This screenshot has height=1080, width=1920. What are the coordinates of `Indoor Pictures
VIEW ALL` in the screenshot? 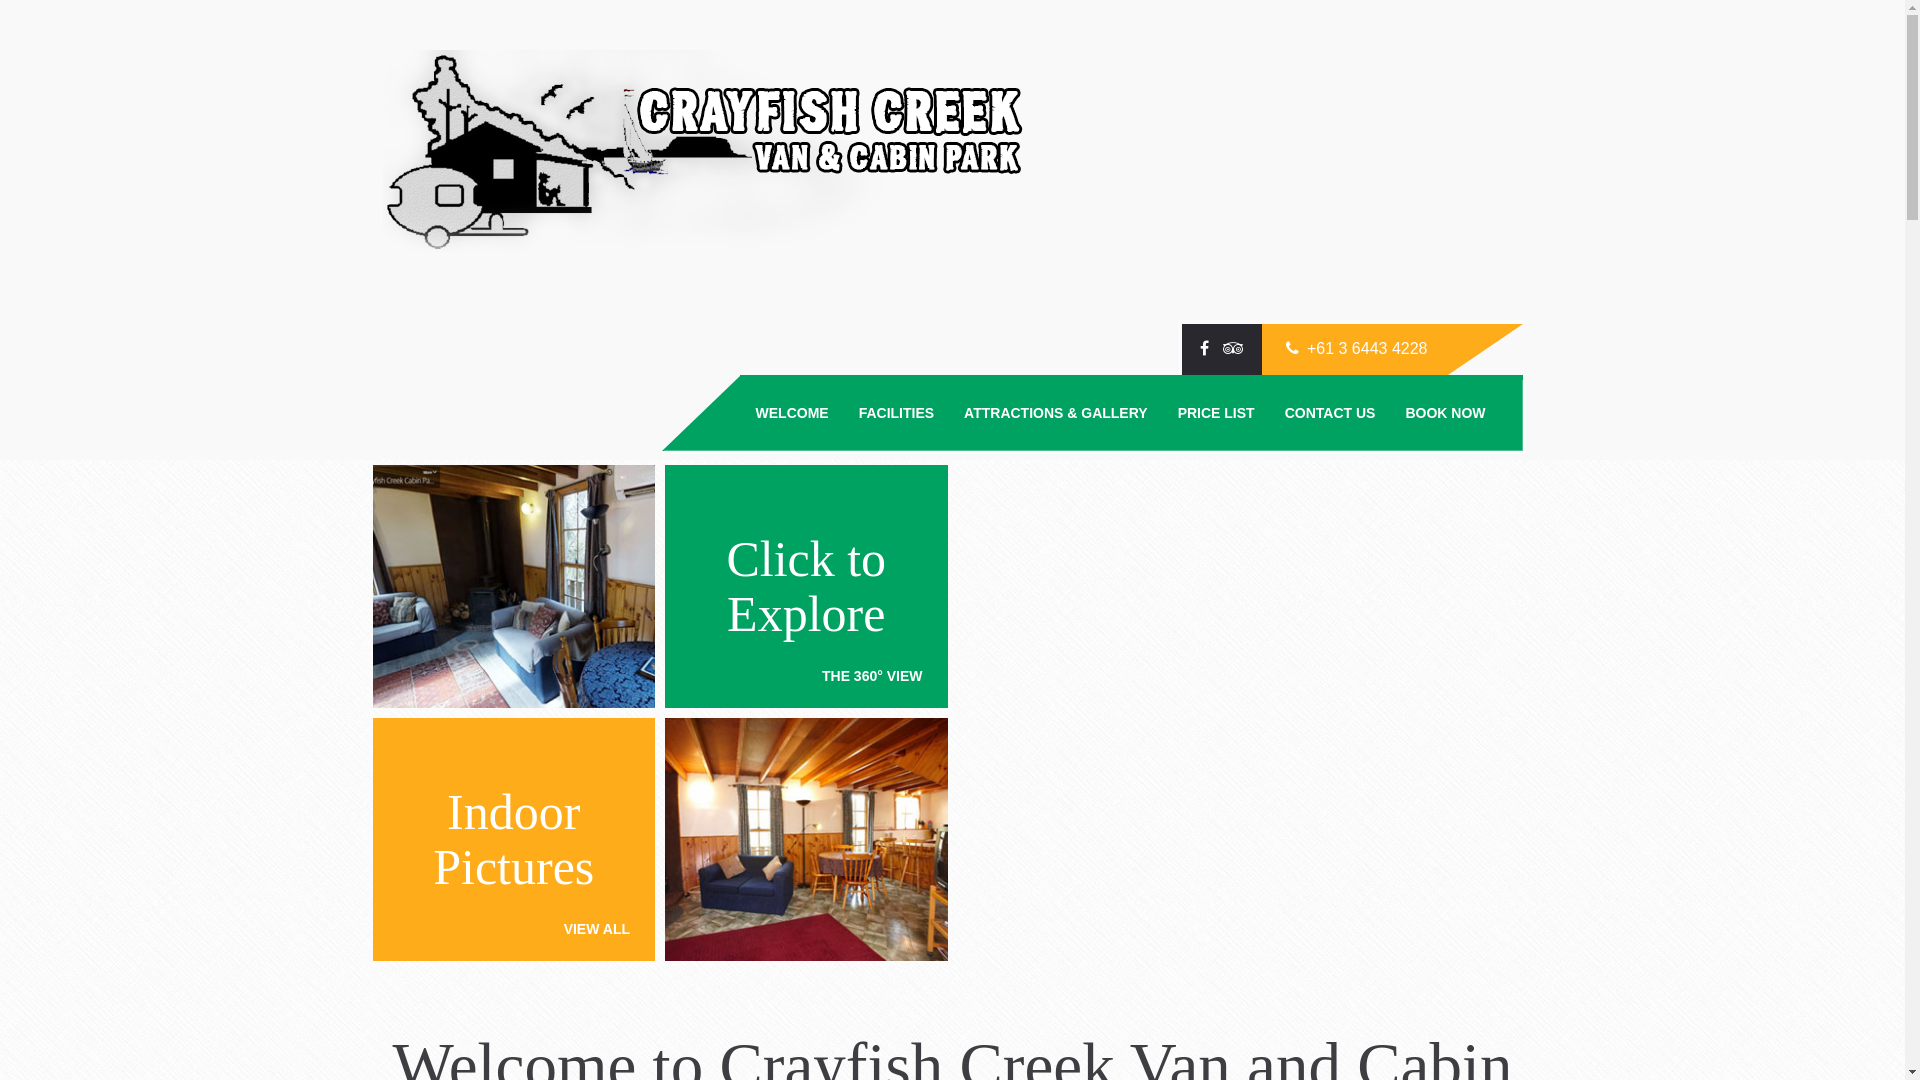 It's located at (514, 840).